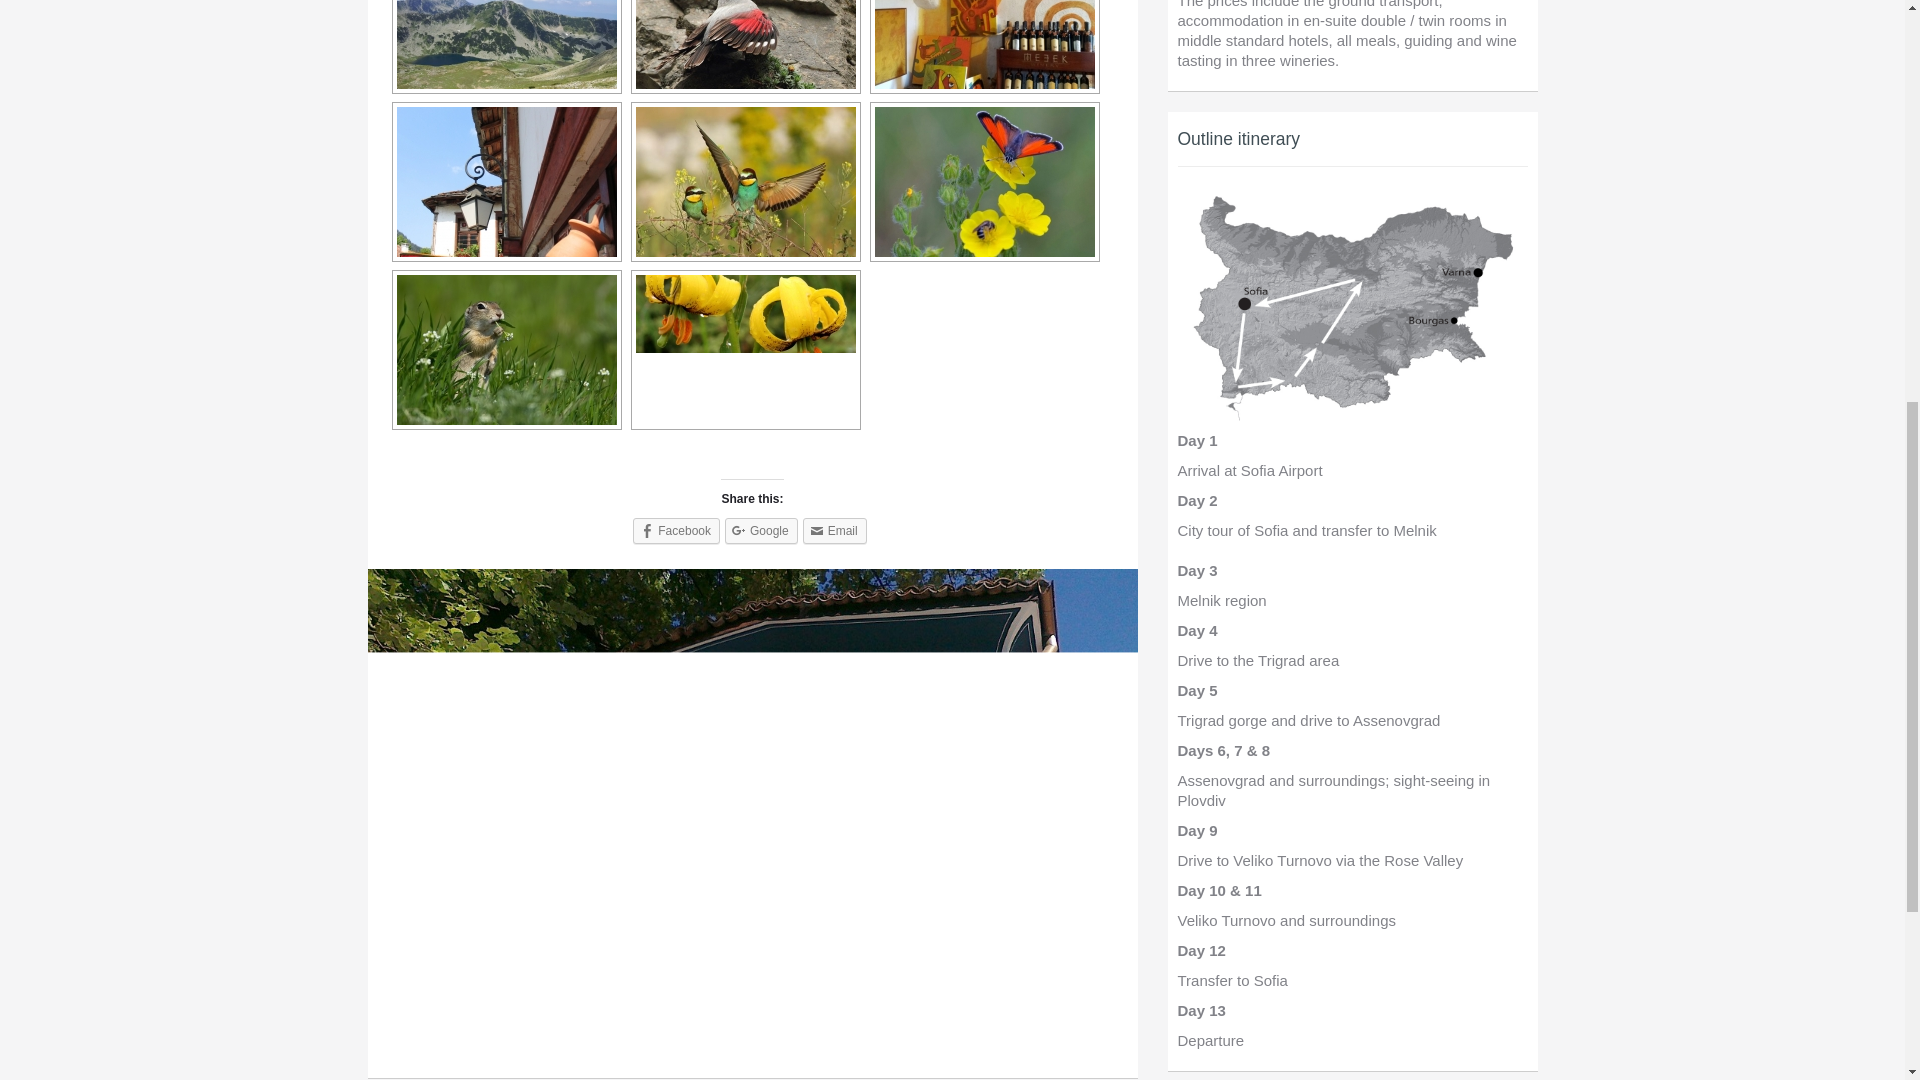 This screenshot has height=1080, width=1920. I want to click on Wallcreeper by Mladen Vasilev, so click(742, 46).